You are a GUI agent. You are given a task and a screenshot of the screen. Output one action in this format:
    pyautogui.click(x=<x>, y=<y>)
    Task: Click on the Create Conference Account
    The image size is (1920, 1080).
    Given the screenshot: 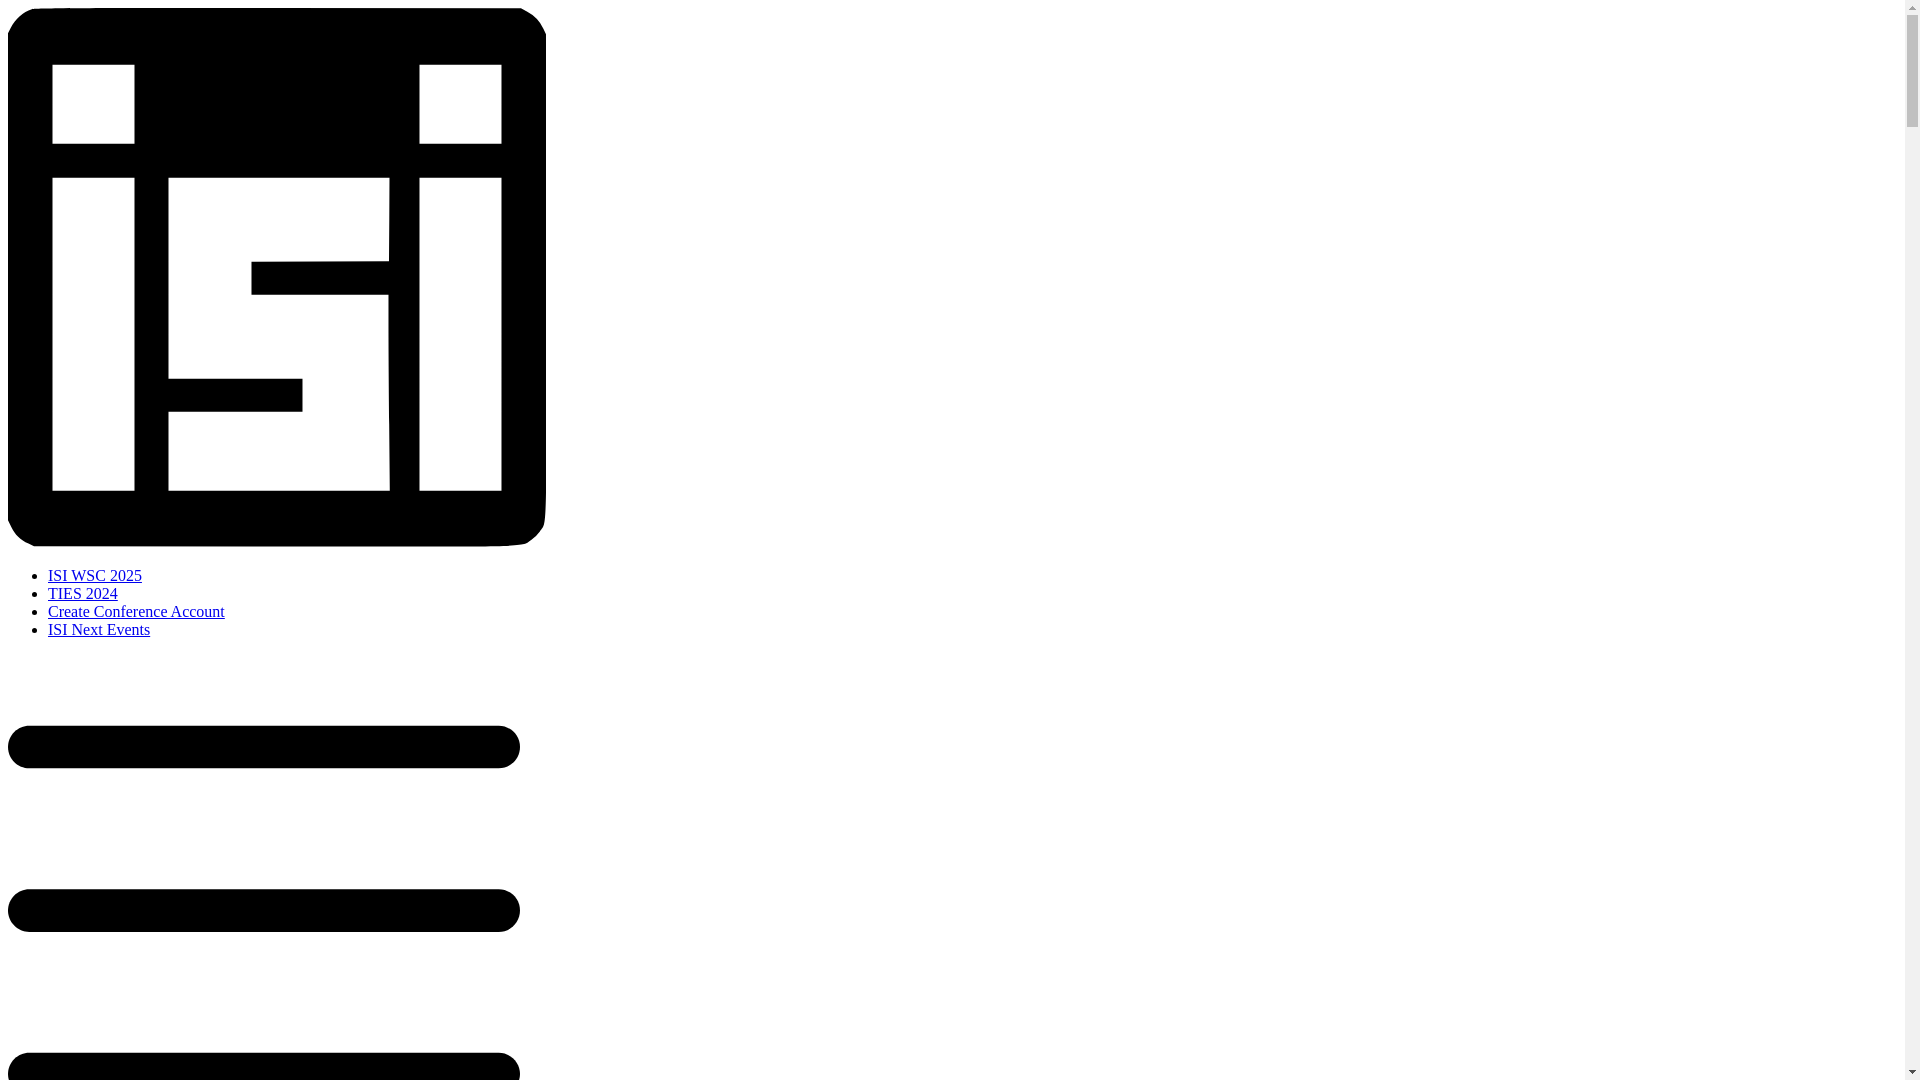 What is the action you would take?
    pyautogui.click(x=136, y=610)
    